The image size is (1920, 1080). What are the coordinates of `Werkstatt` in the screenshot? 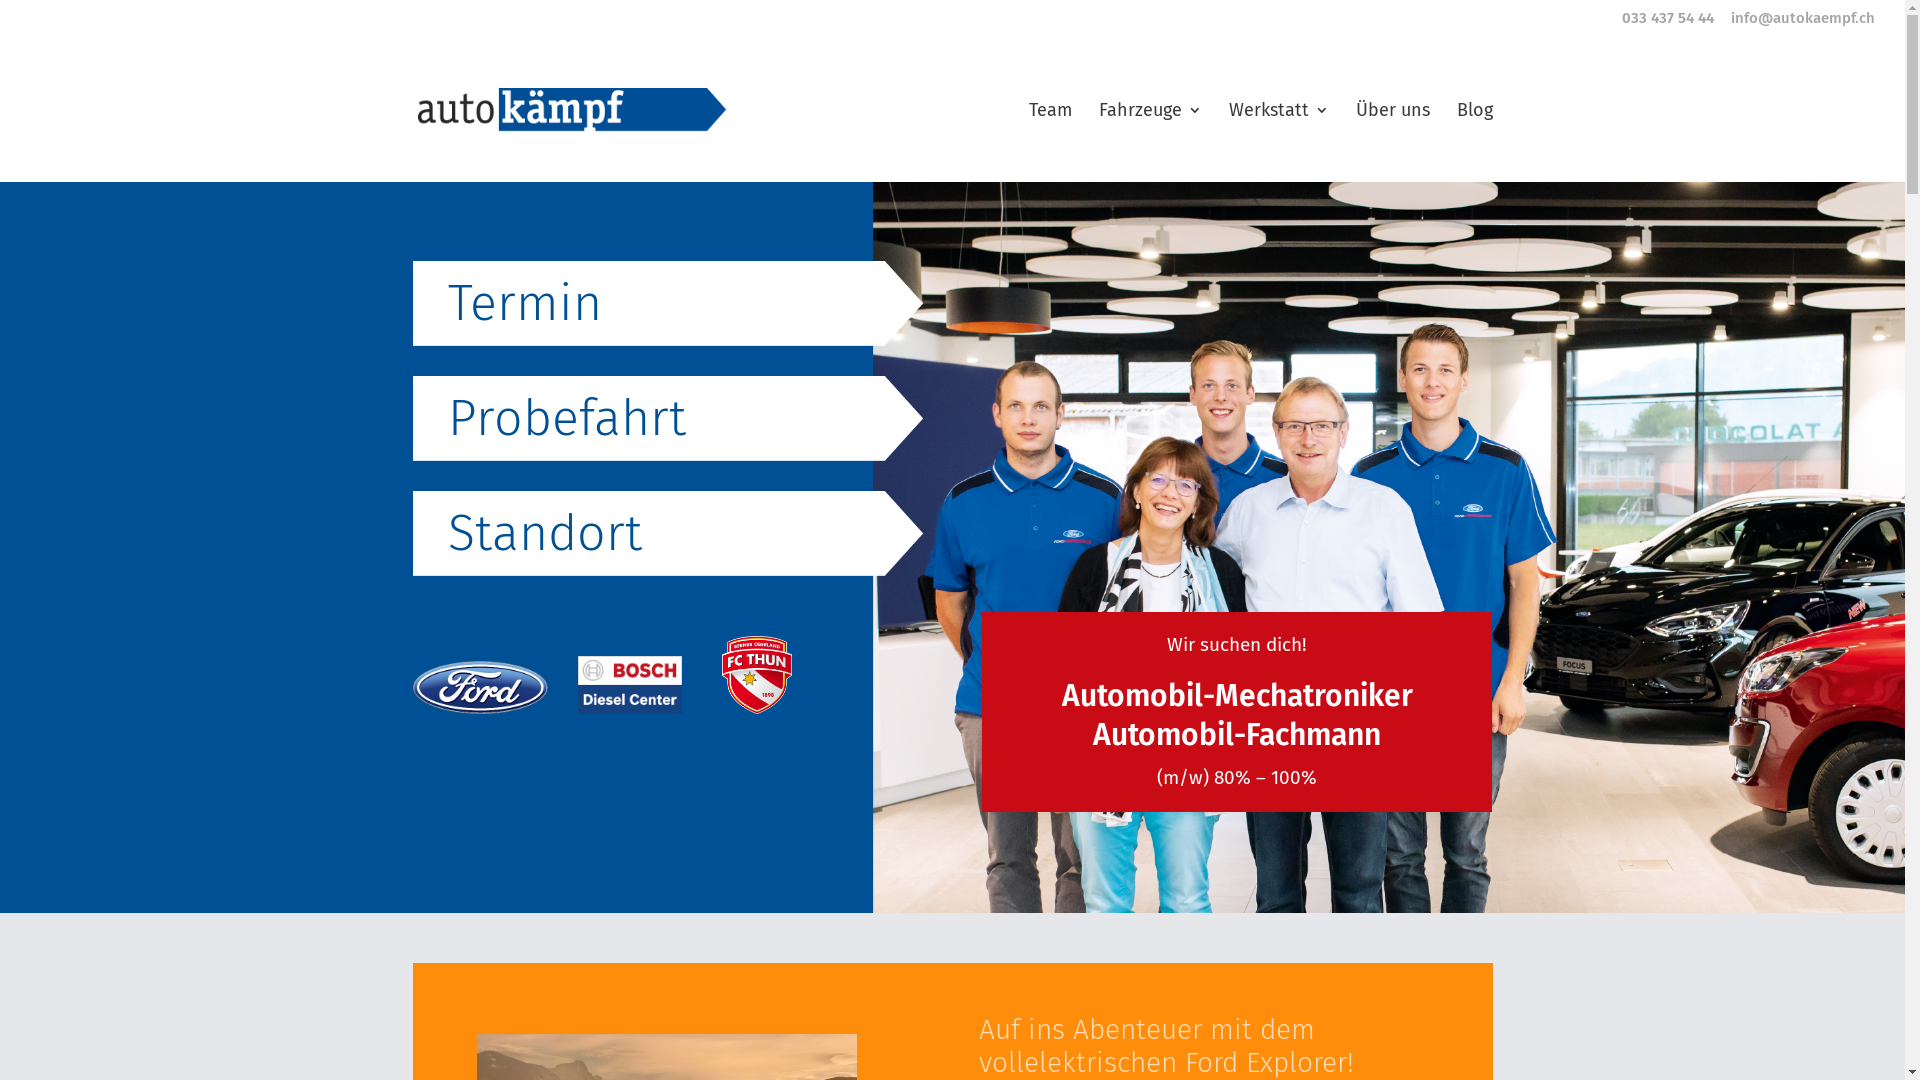 It's located at (1278, 142).